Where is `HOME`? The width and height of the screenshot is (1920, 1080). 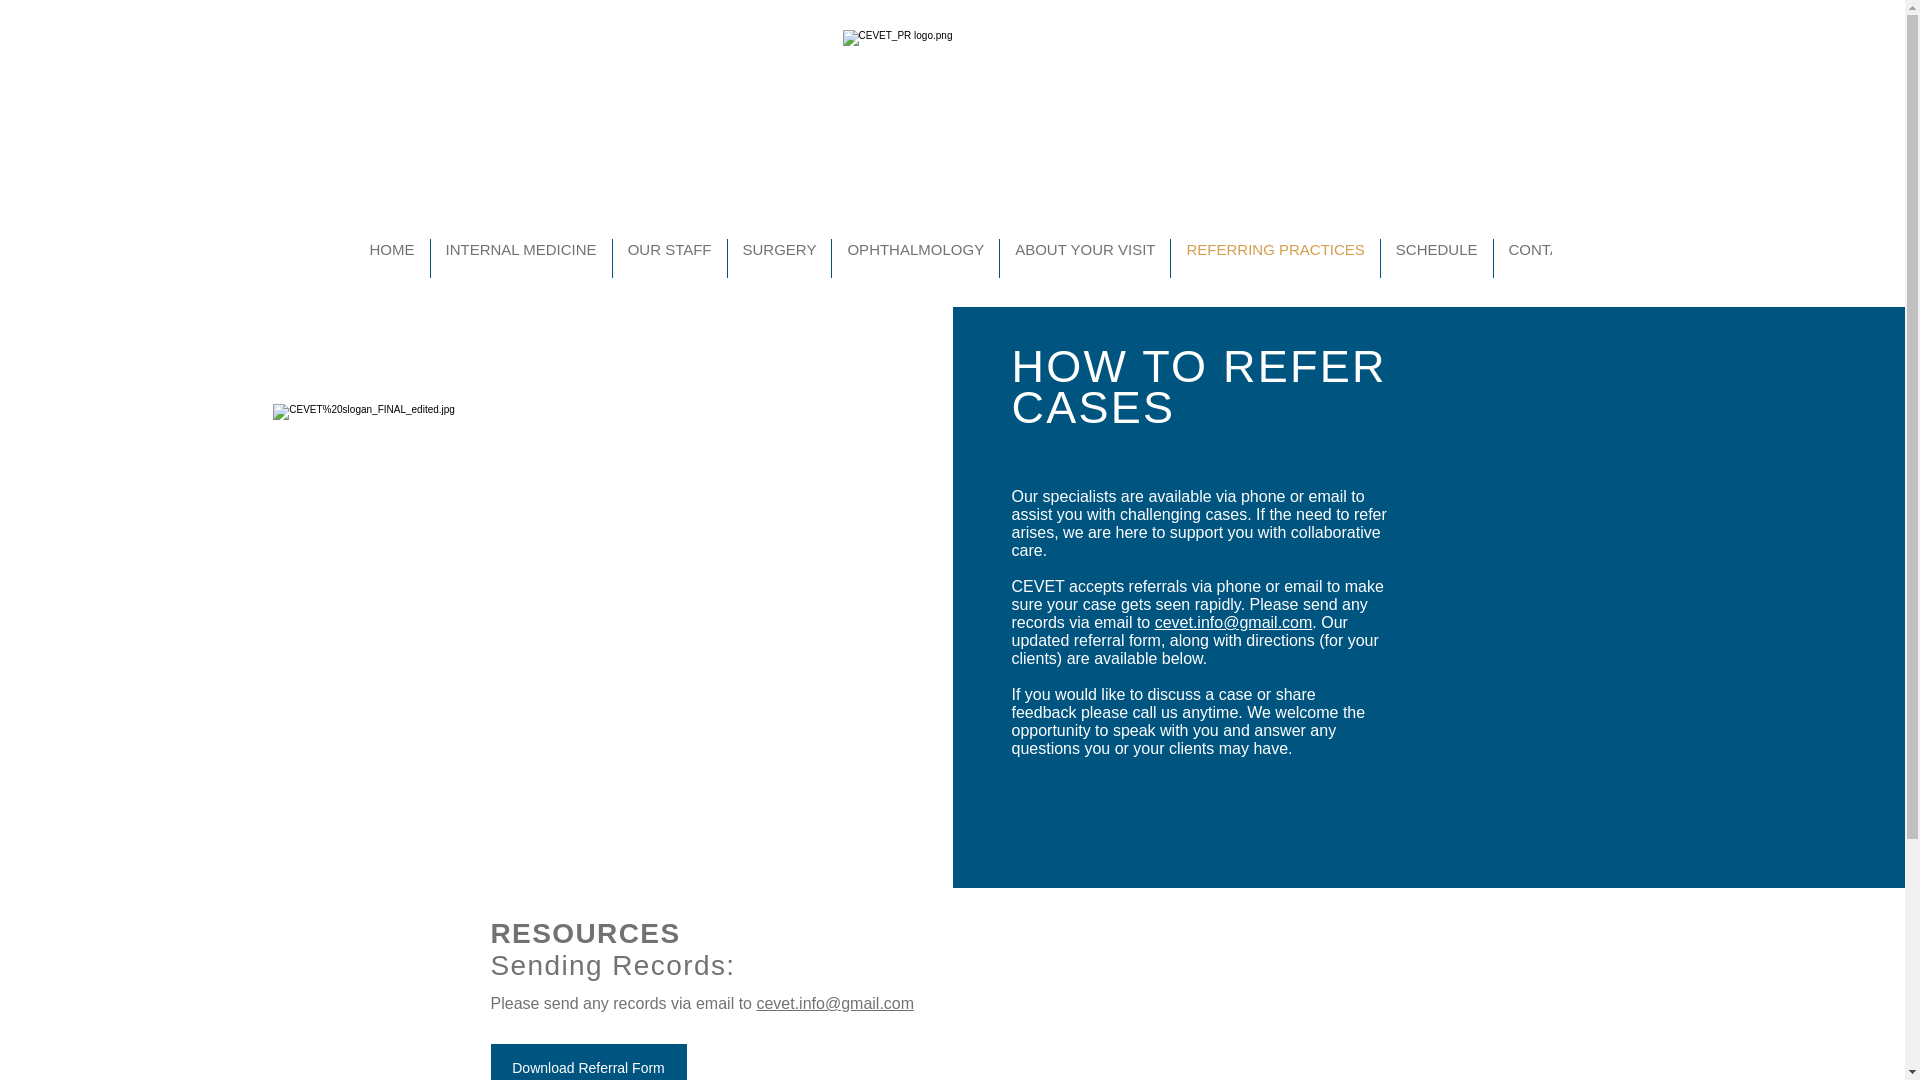 HOME is located at coordinates (390, 258).